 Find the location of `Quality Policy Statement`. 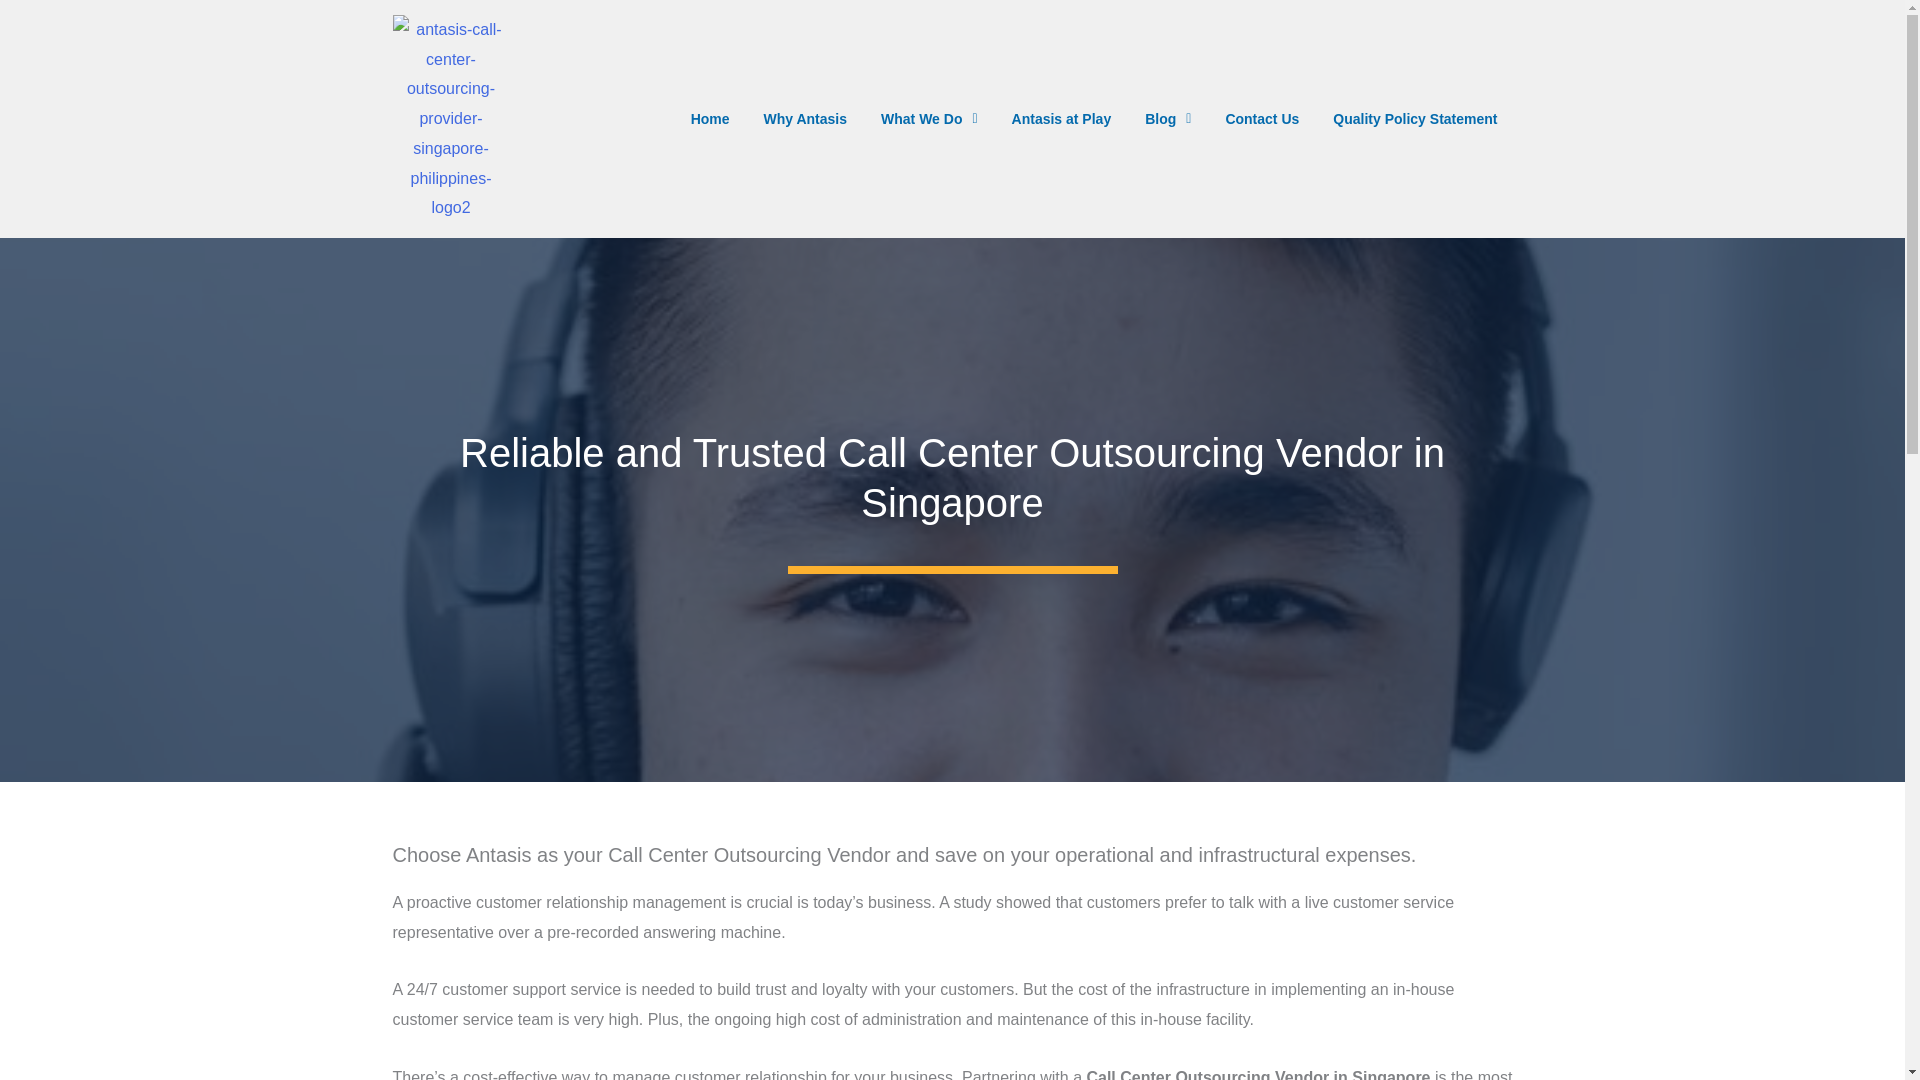

Quality Policy Statement is located at coordinates (1414, 119).